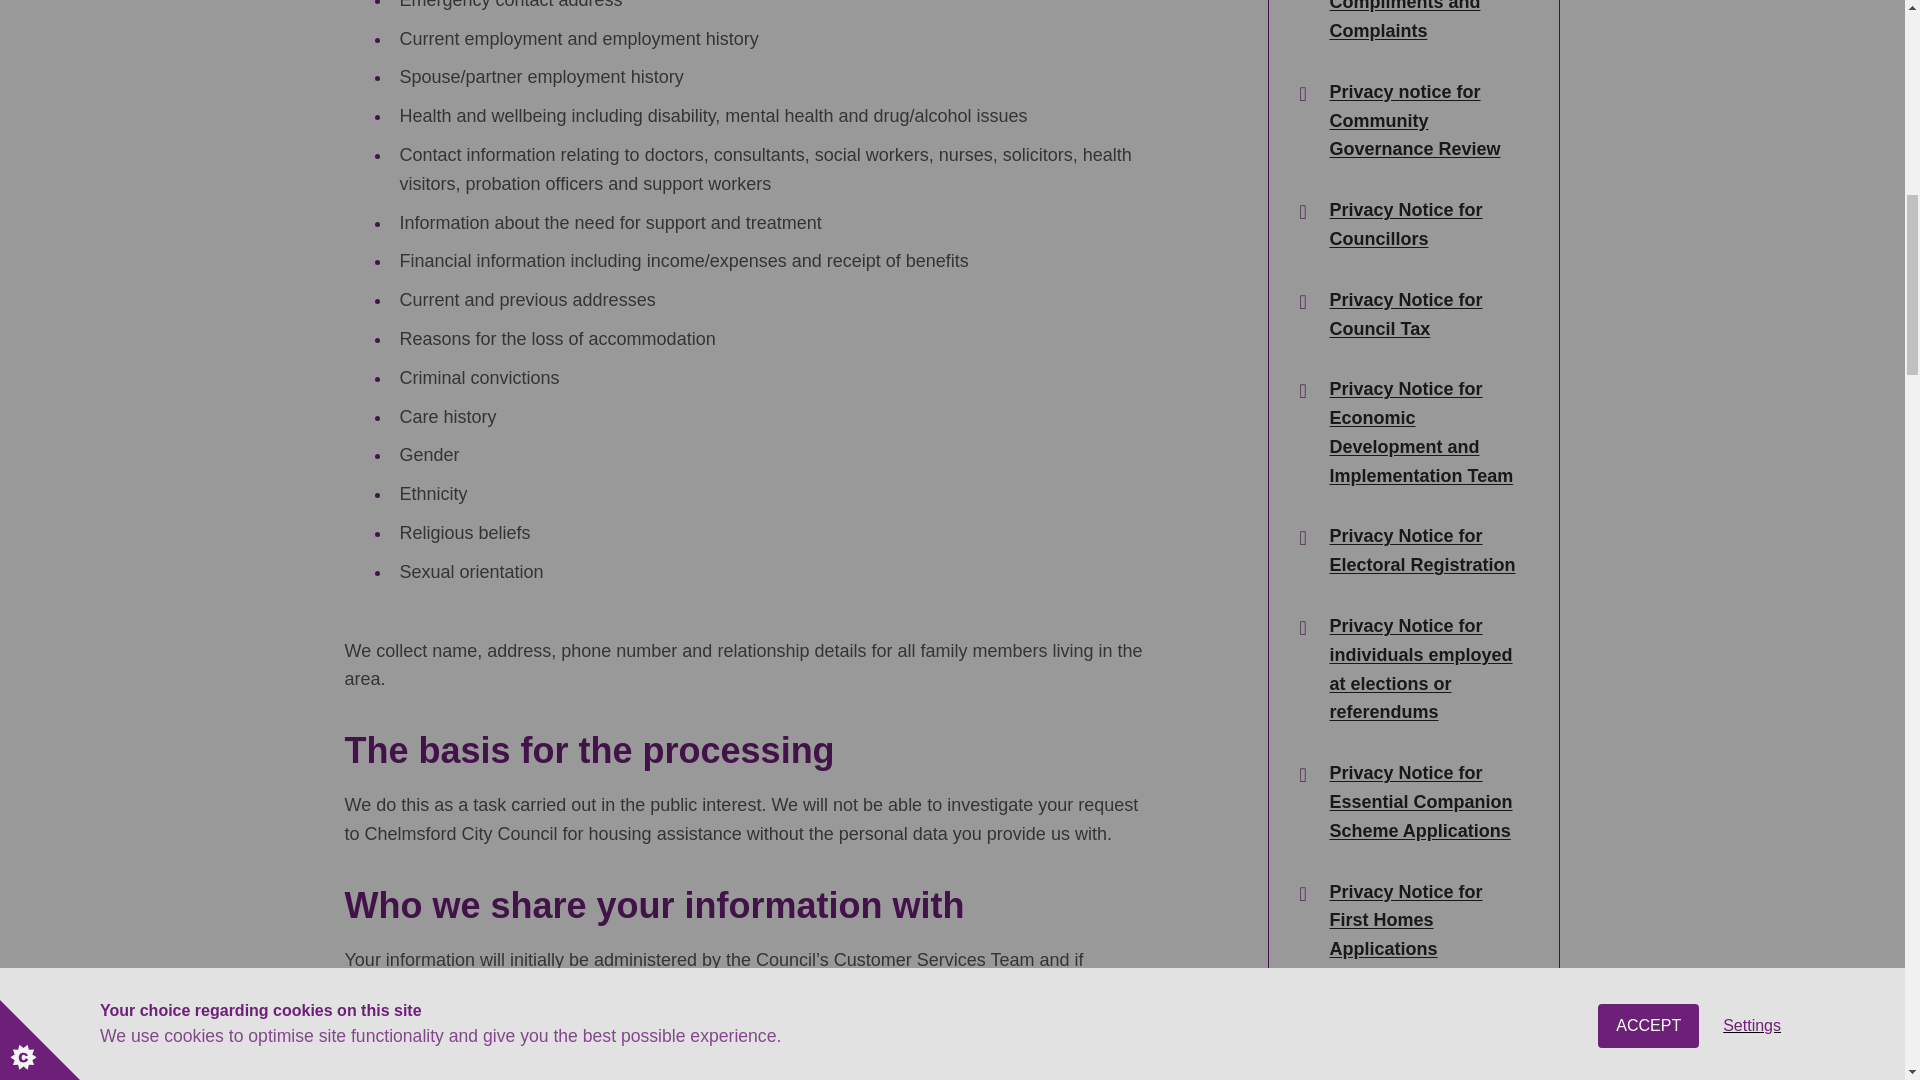 This screenshot has width=1920, height=1080. What do you see at coordinates (1426, 802) in the screenshot?
I see `Privacy Notice for Essential Companion Scheme Applications` at bounding box center [1426, 802].